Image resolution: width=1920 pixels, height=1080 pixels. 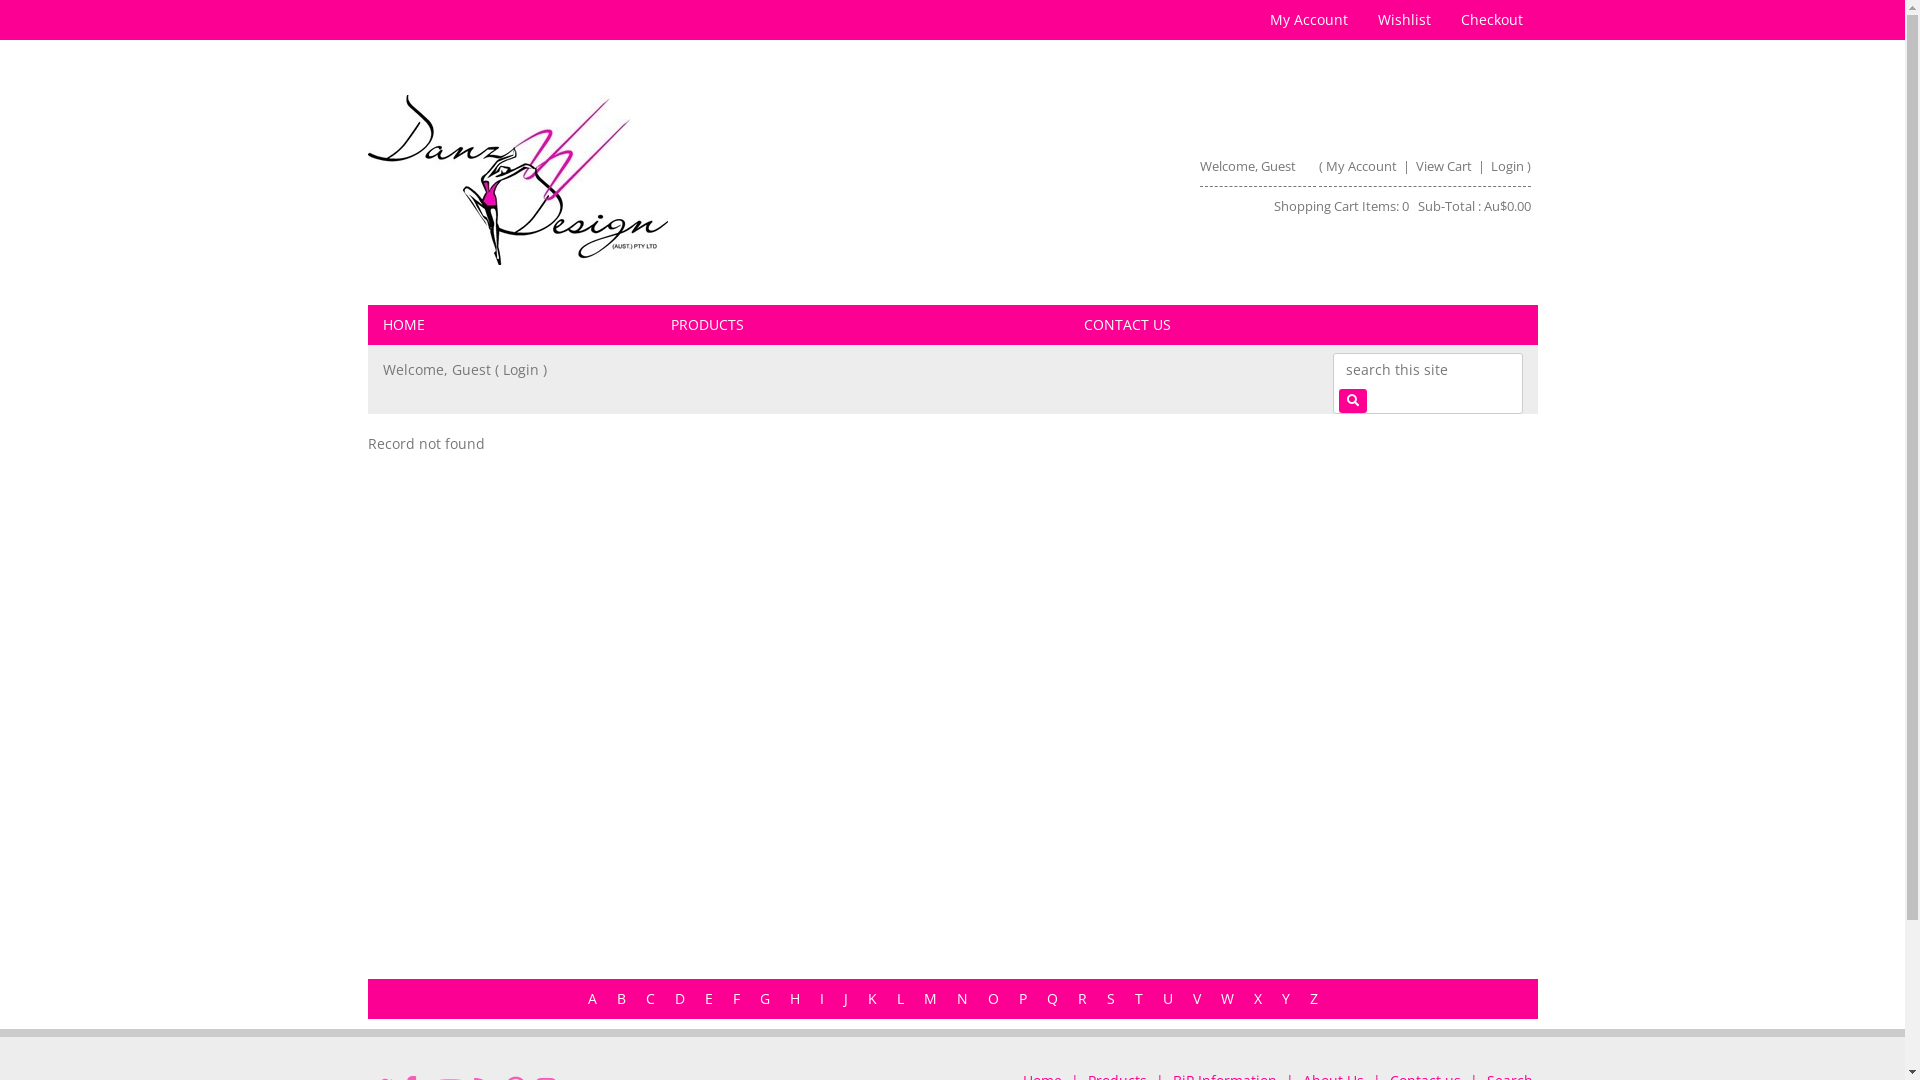 What do you see at coordinates (652, 180) in the screenshot?
I see `www.danzdesign.com.au` at bounding box center [652, 180].